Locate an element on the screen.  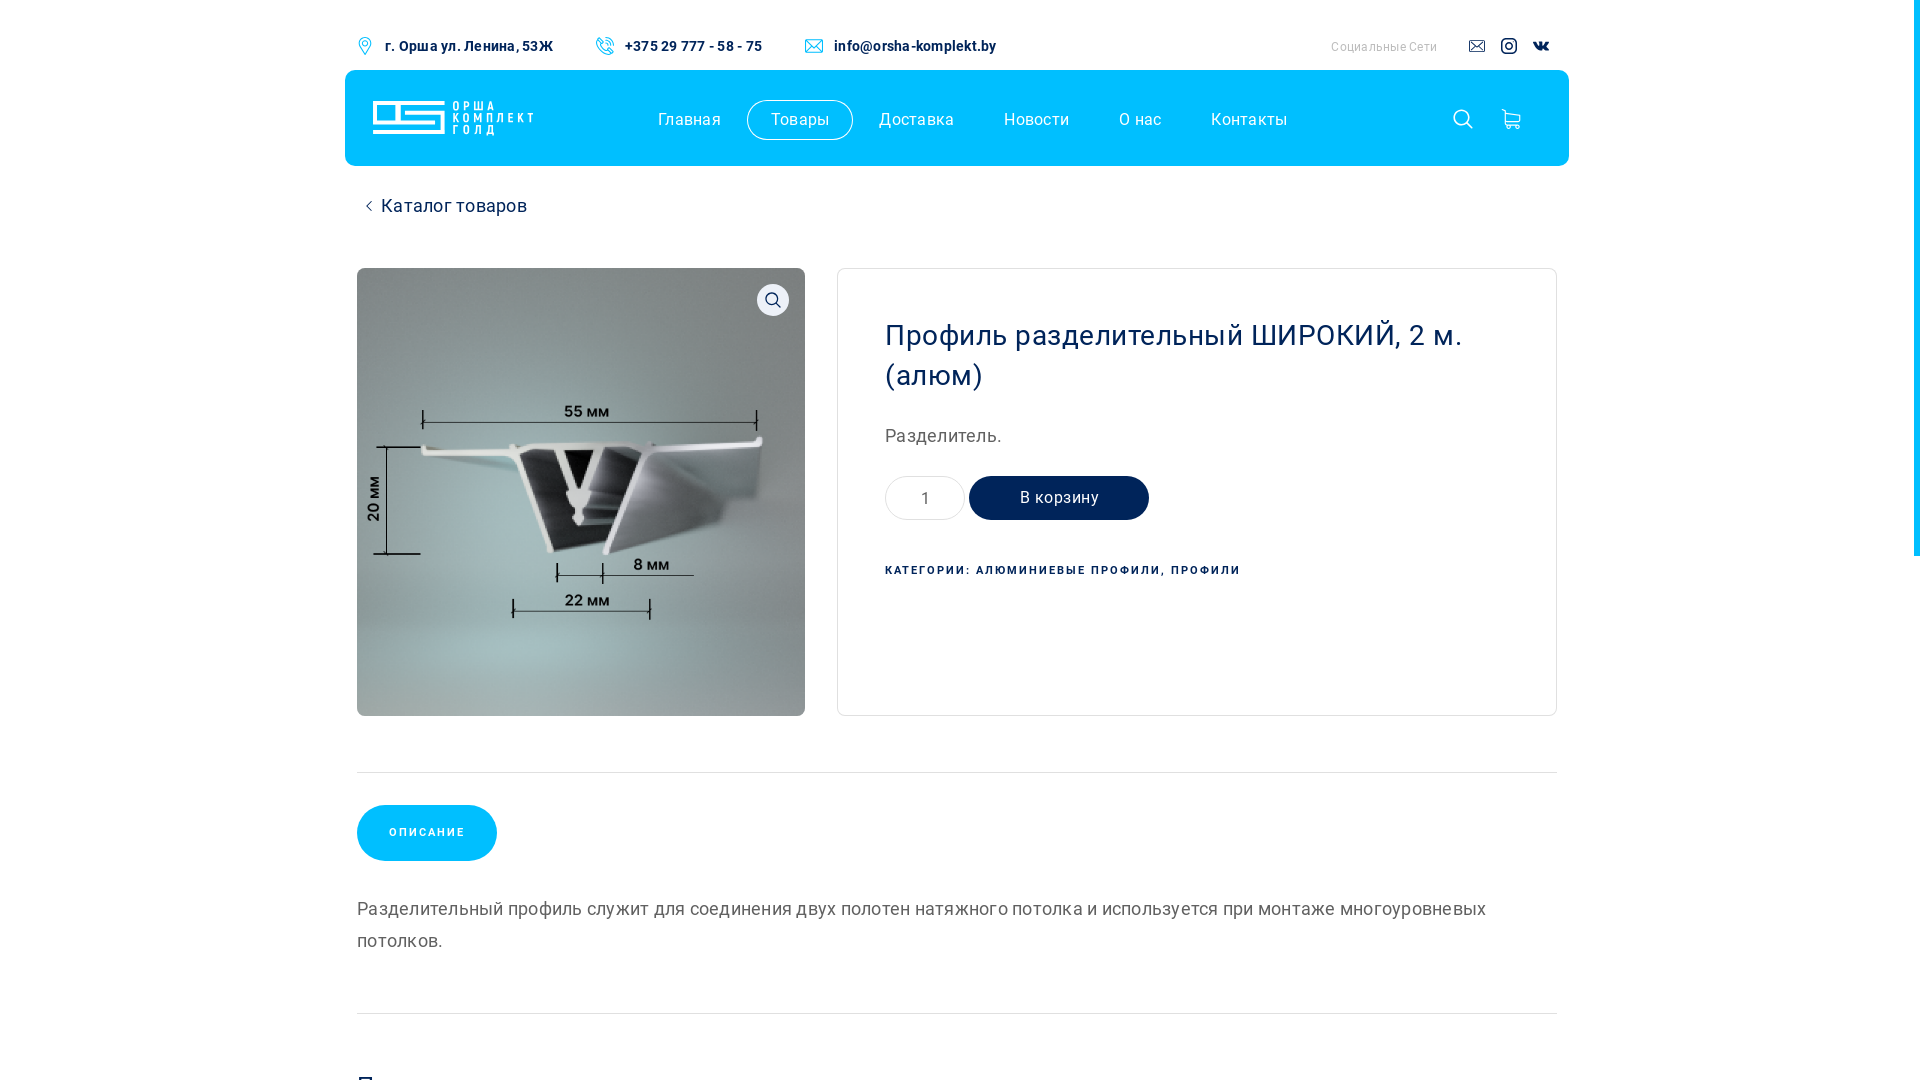
+375 29 777 - 58 - 75 is located at coordinates (694, 46).